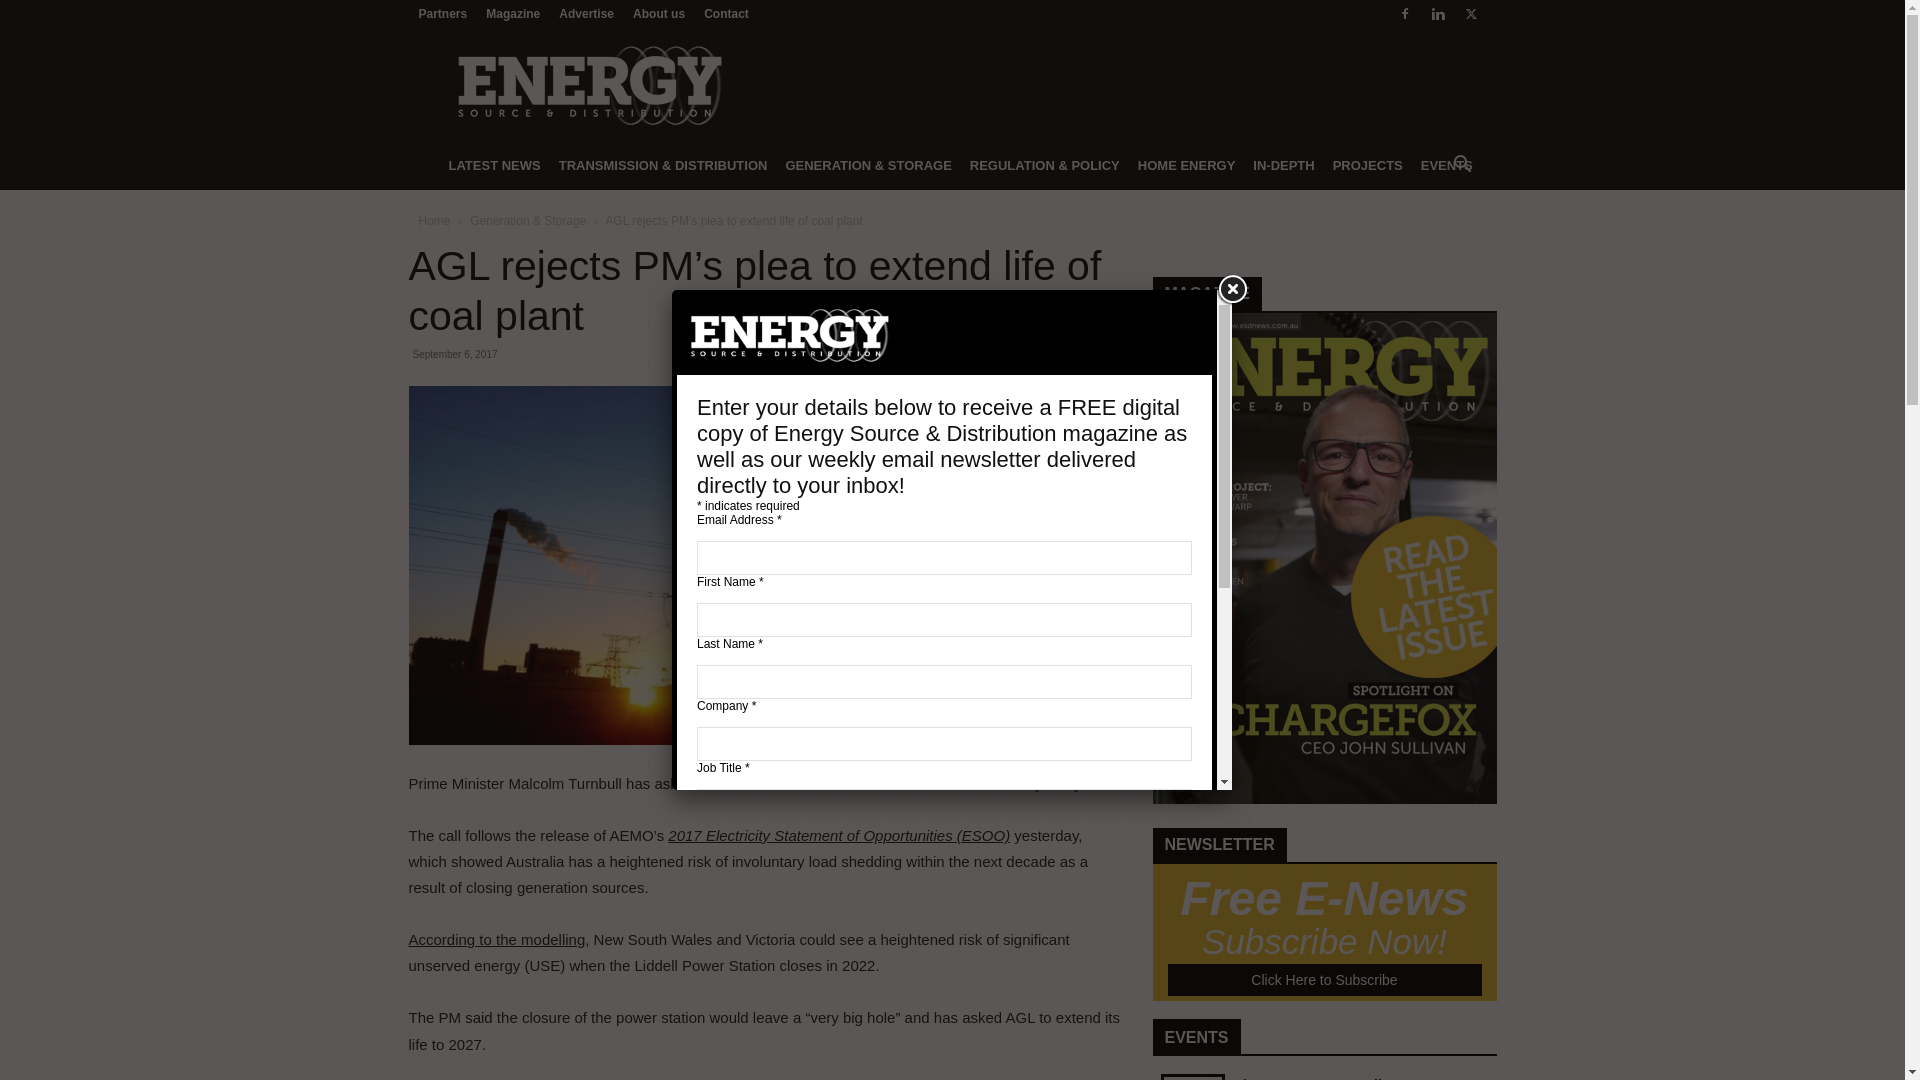  I want to click on Advertise, so click(586, 14).